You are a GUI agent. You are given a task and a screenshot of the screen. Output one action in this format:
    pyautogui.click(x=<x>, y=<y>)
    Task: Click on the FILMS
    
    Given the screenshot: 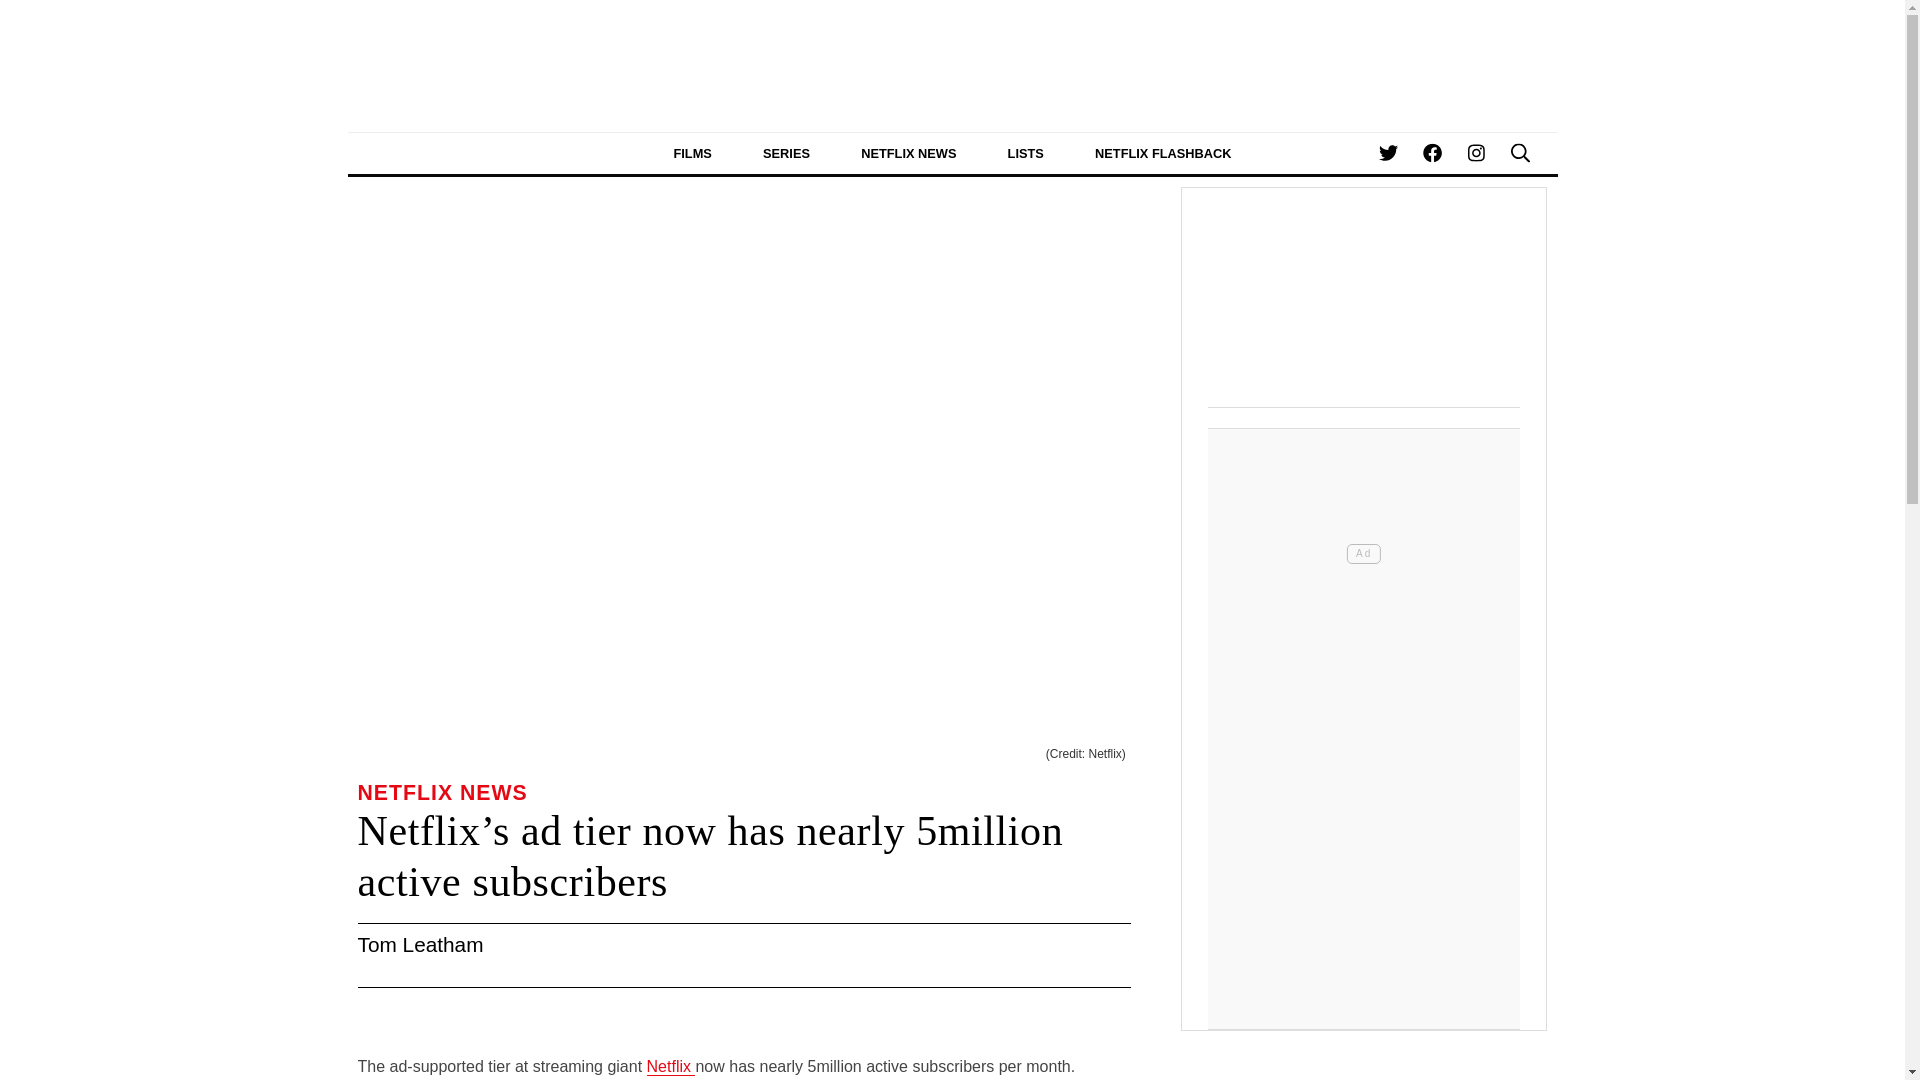 What is the action you would take?
    pyautogui.click(x=692, y=152)
    